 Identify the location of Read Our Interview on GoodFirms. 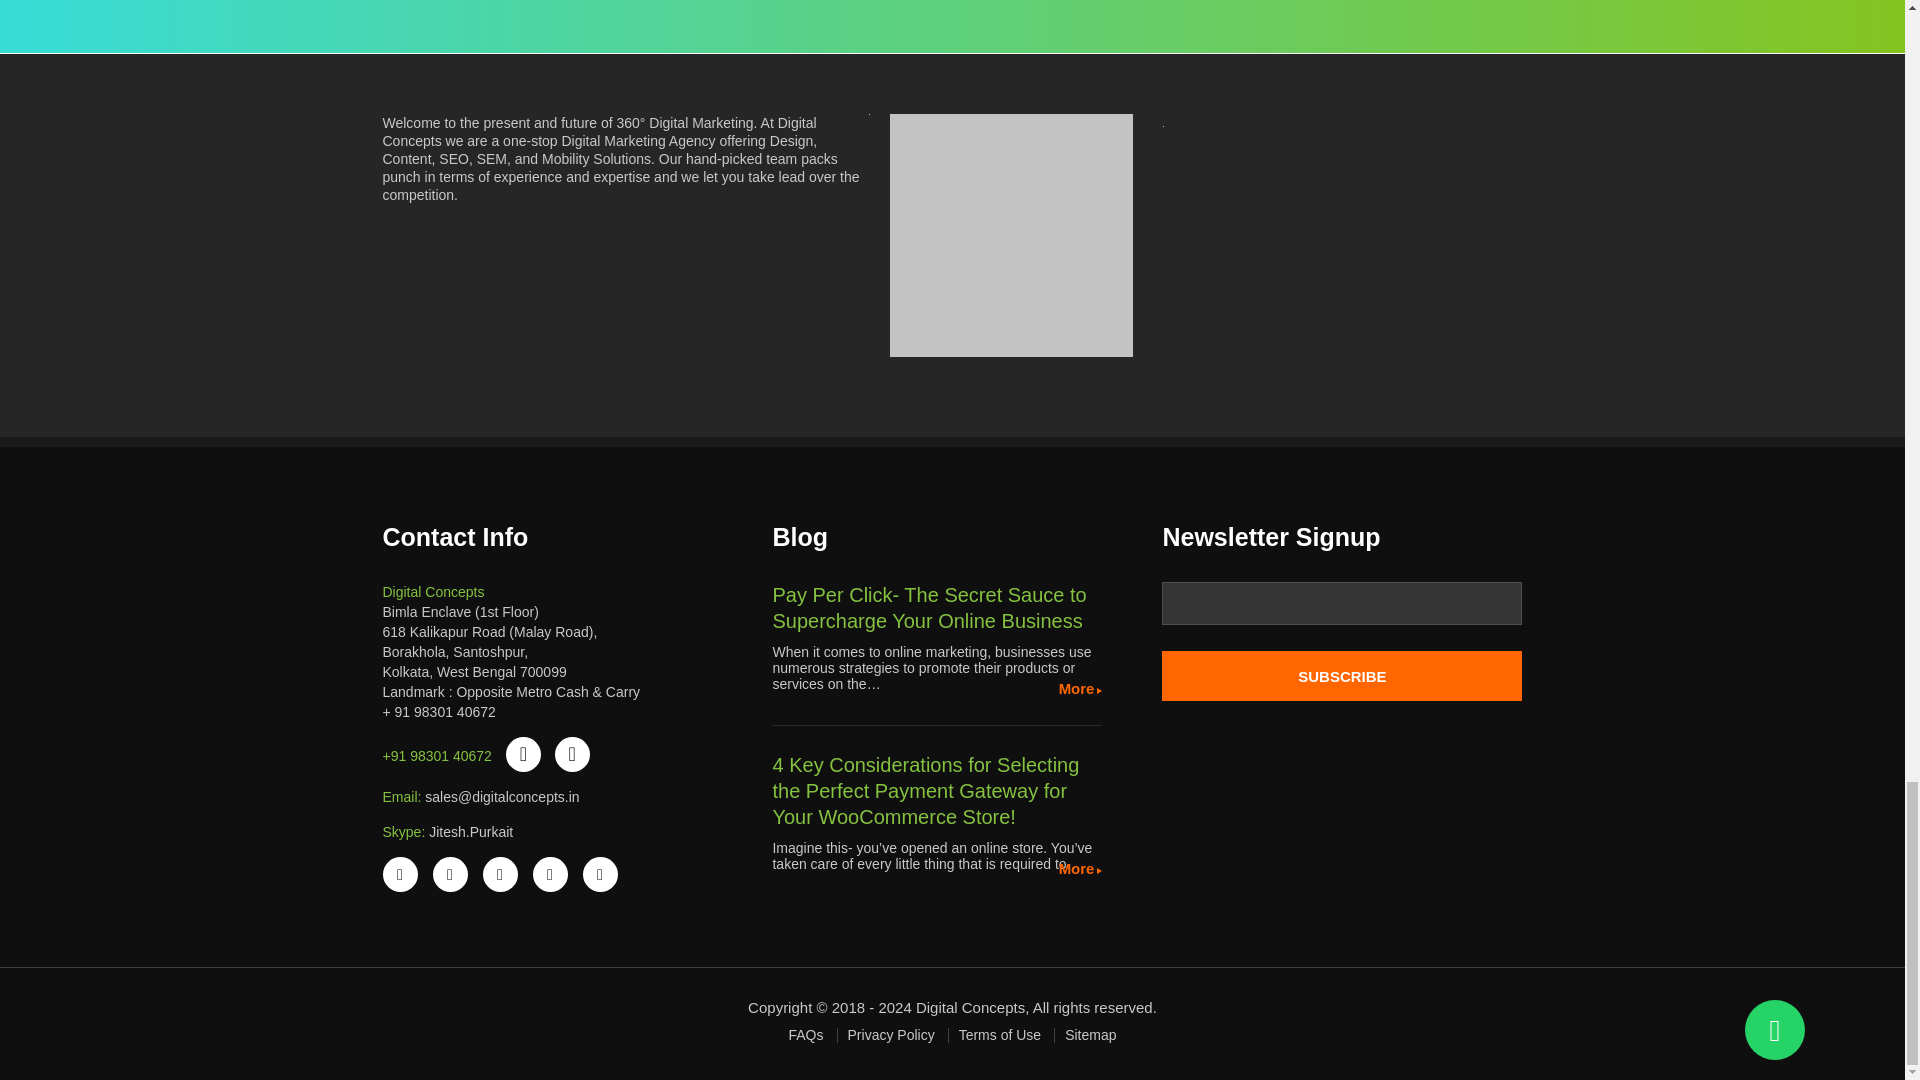
(1011, 236).